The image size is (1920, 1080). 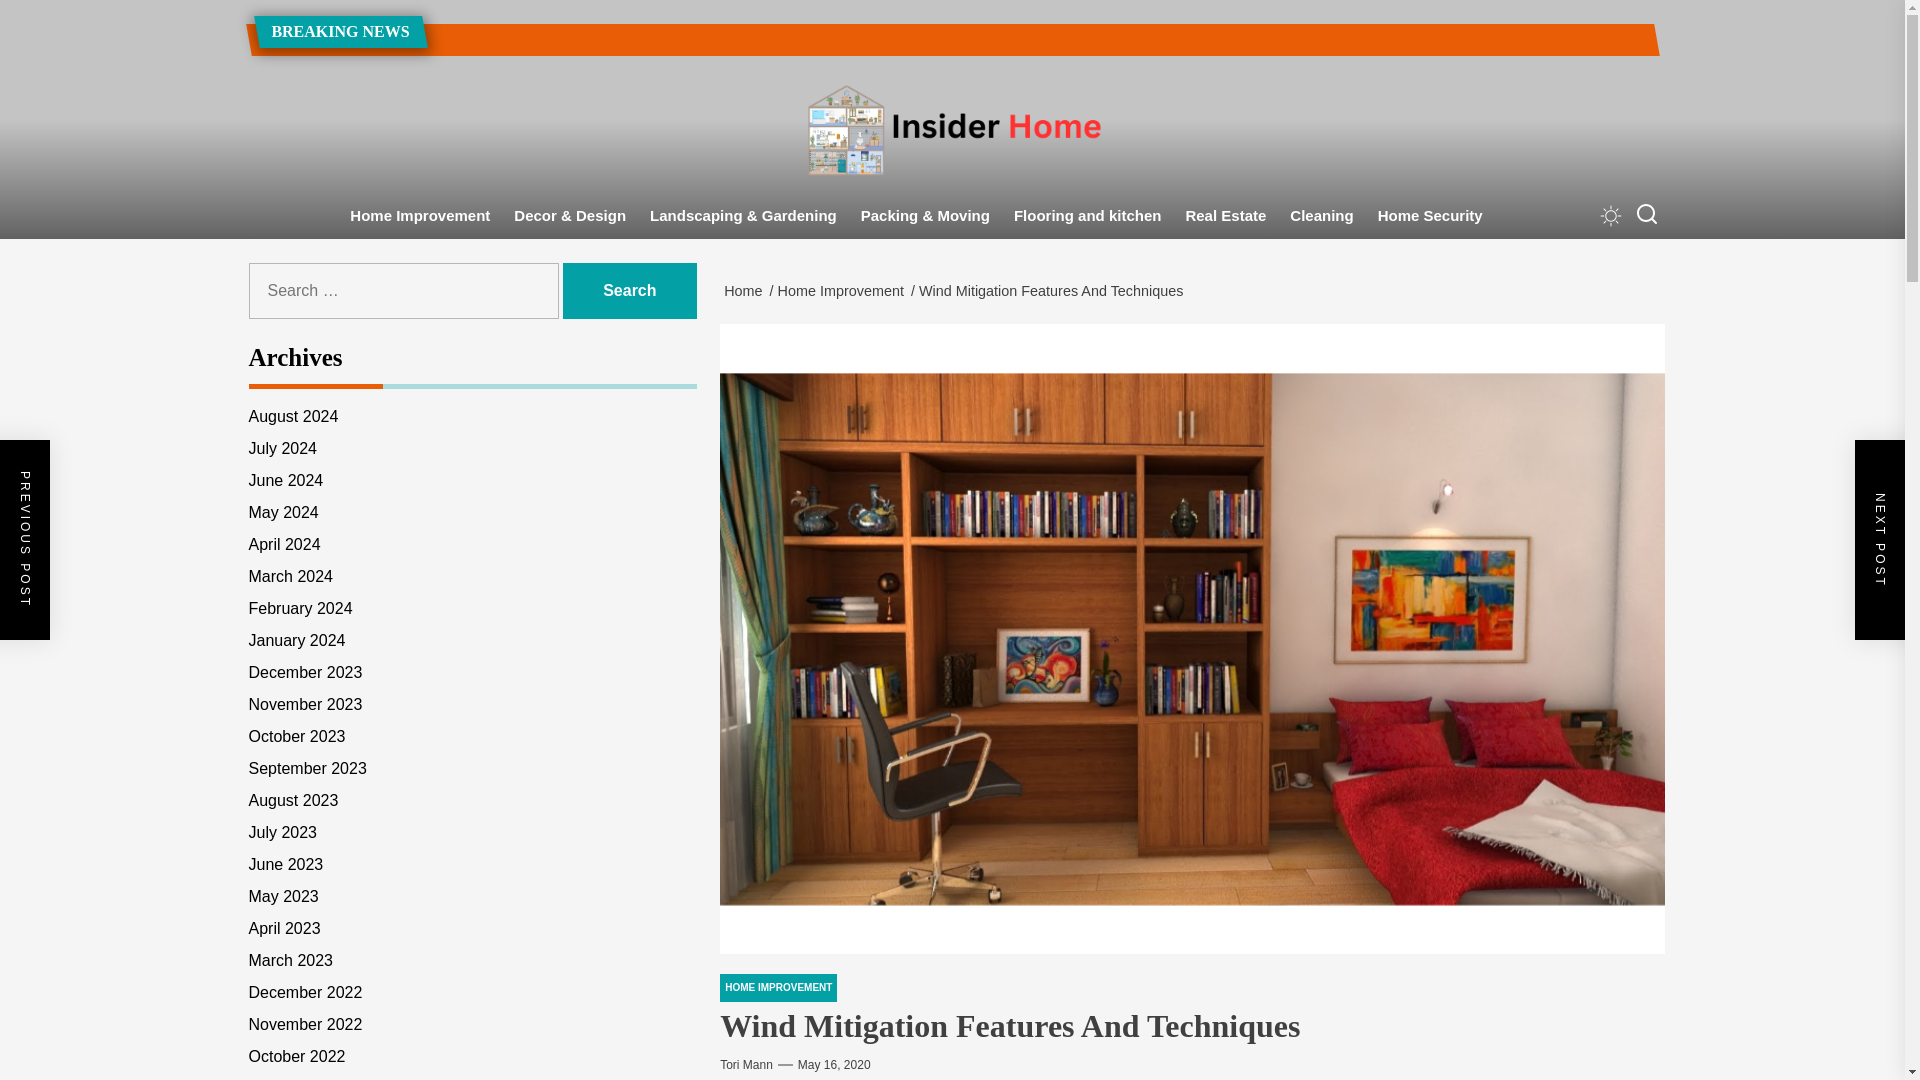 What do you see at coordinates (1322, 216) in the screenshot?
I see `Cleaning` at bounding box center [1322, 216].